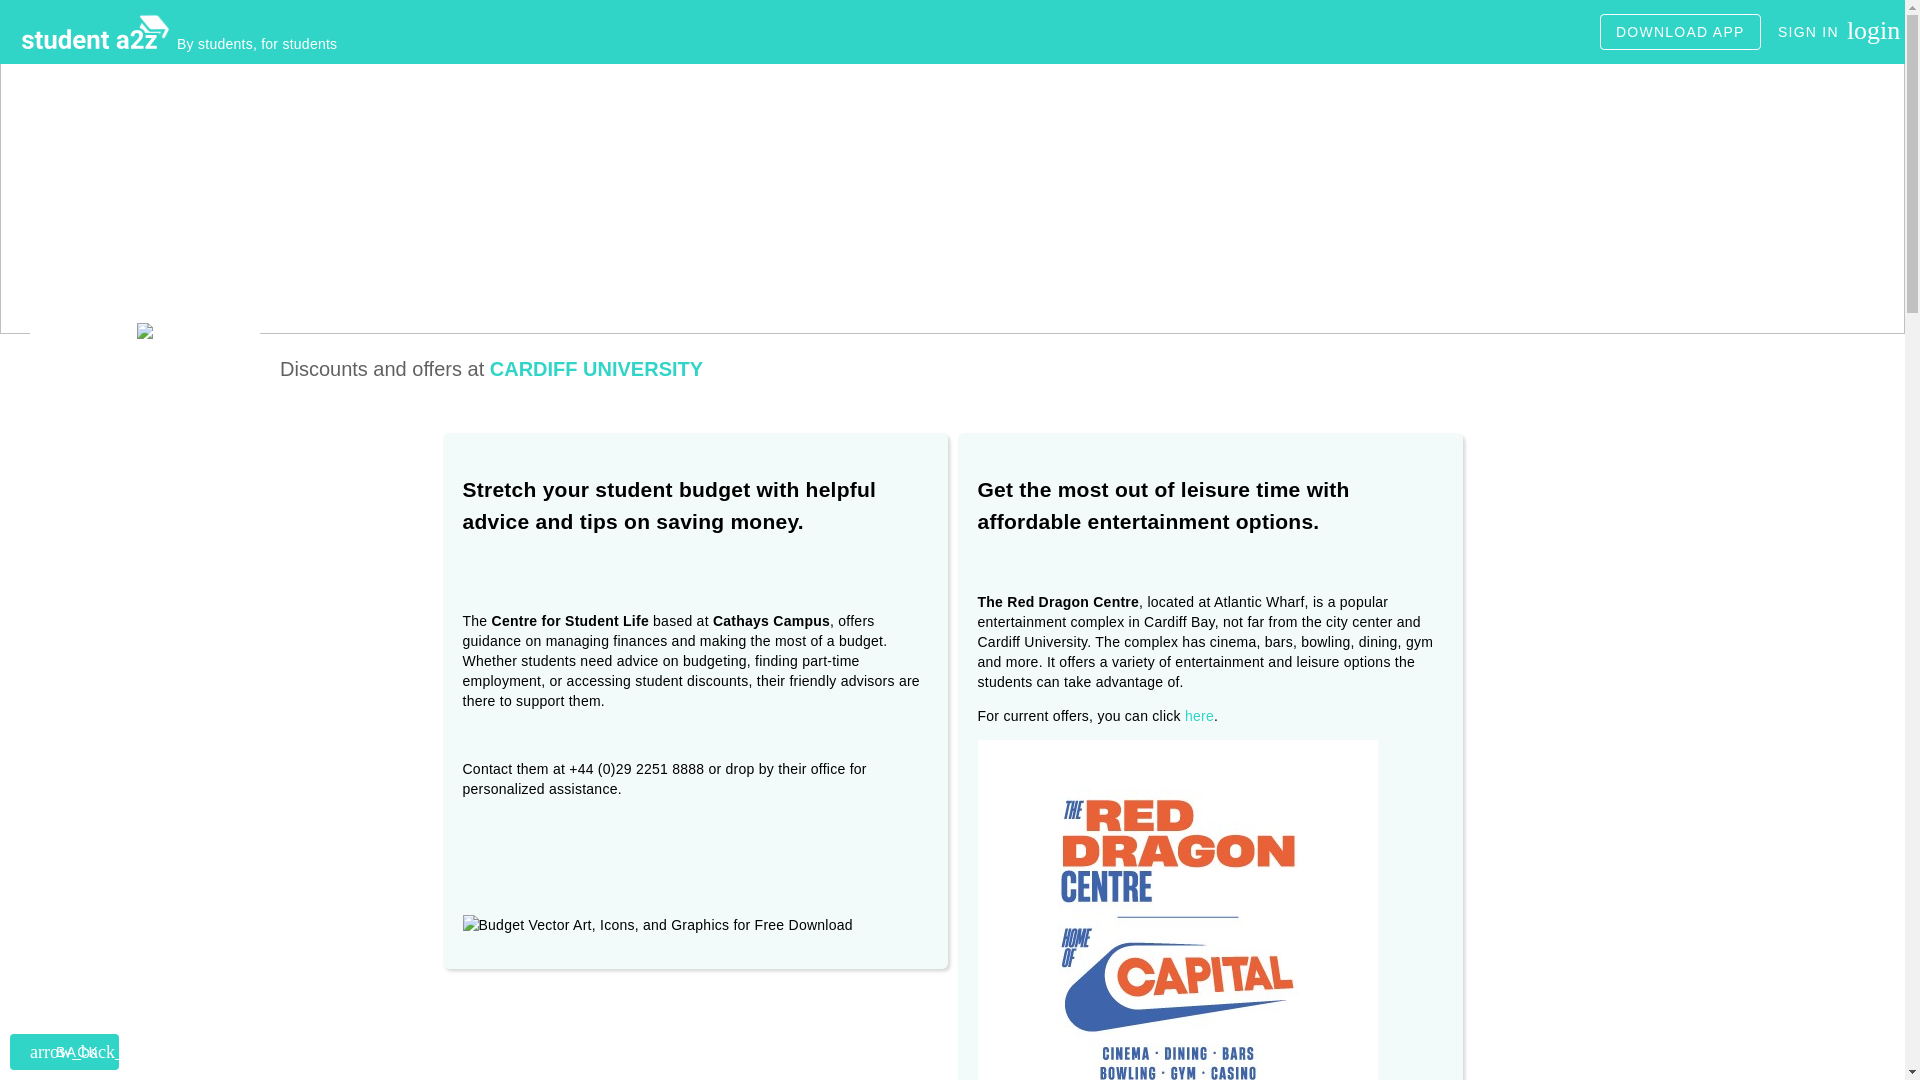  I want to click on DOWNLOAD APP, so click(1680, 32).